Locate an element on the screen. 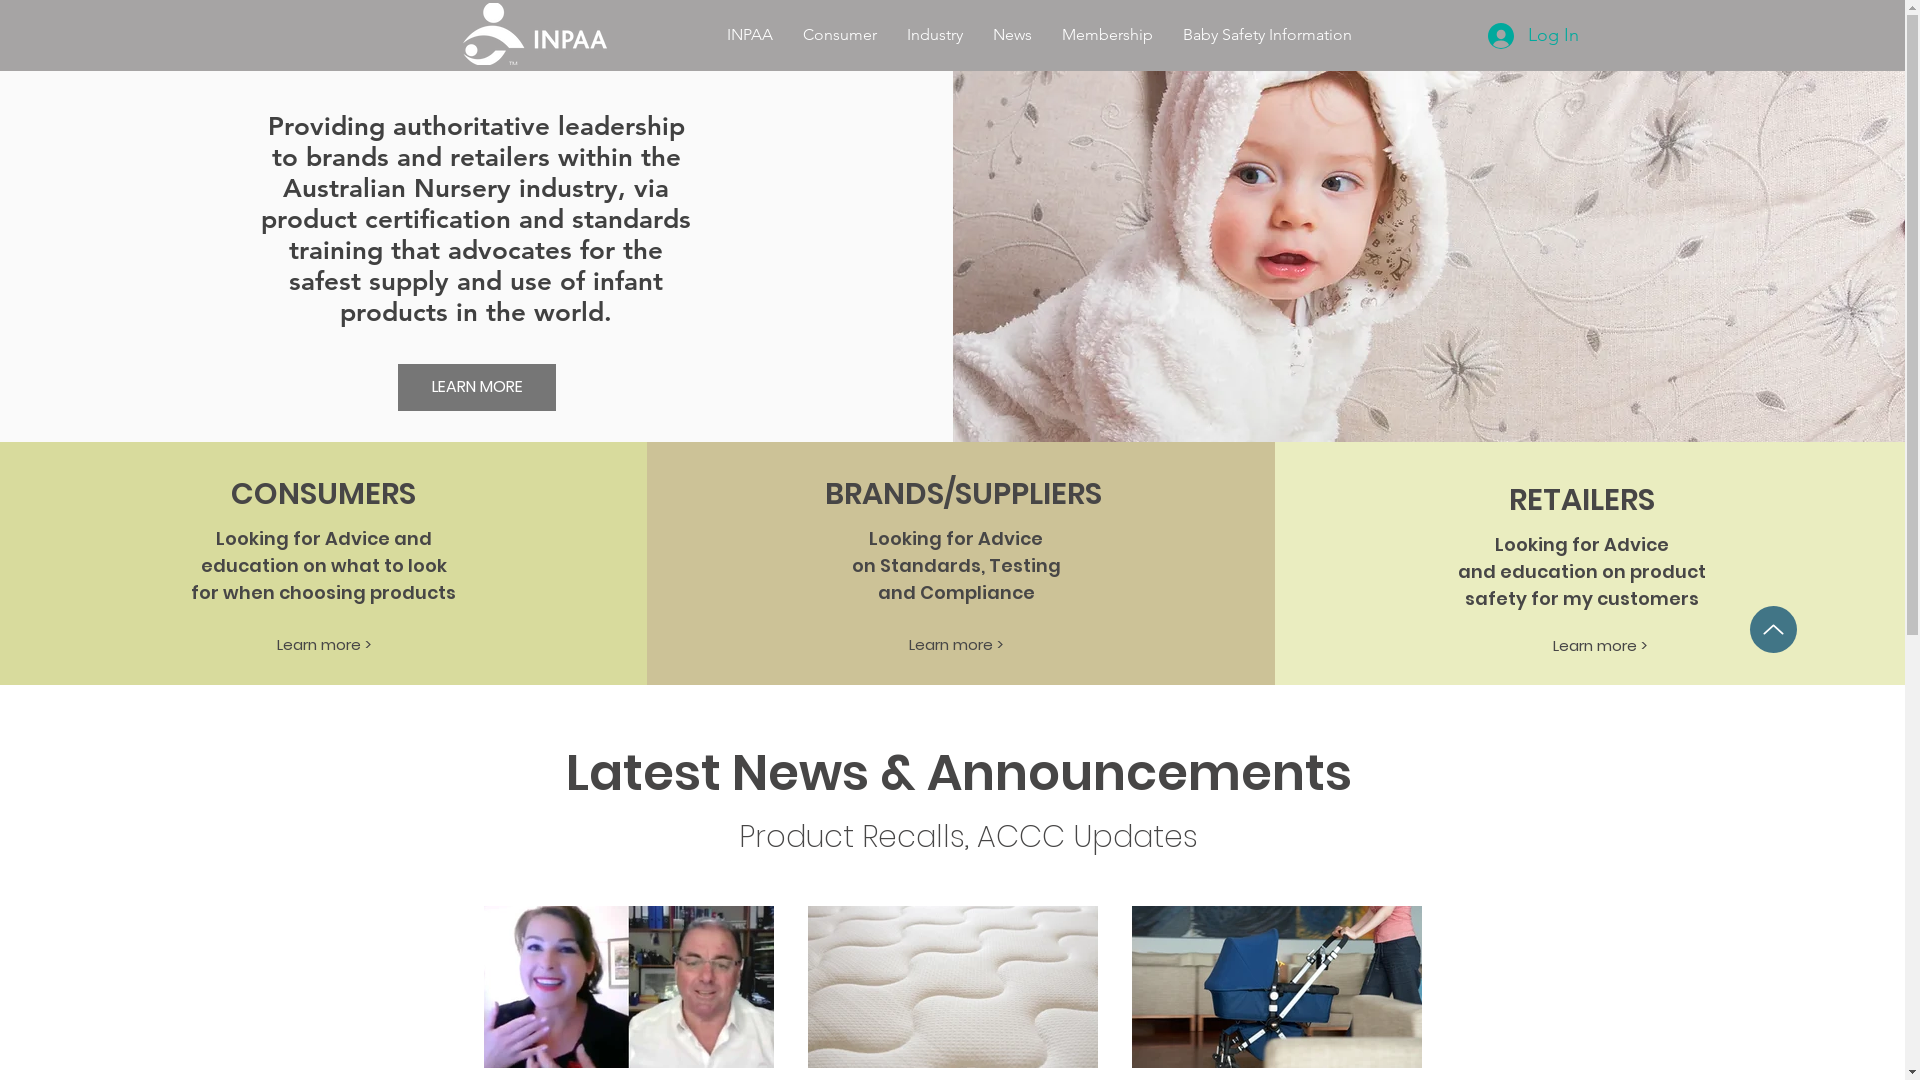 The width and height of the screenshot is (1920, 1080). CONSUMERS is located at coordinates (323, 494).